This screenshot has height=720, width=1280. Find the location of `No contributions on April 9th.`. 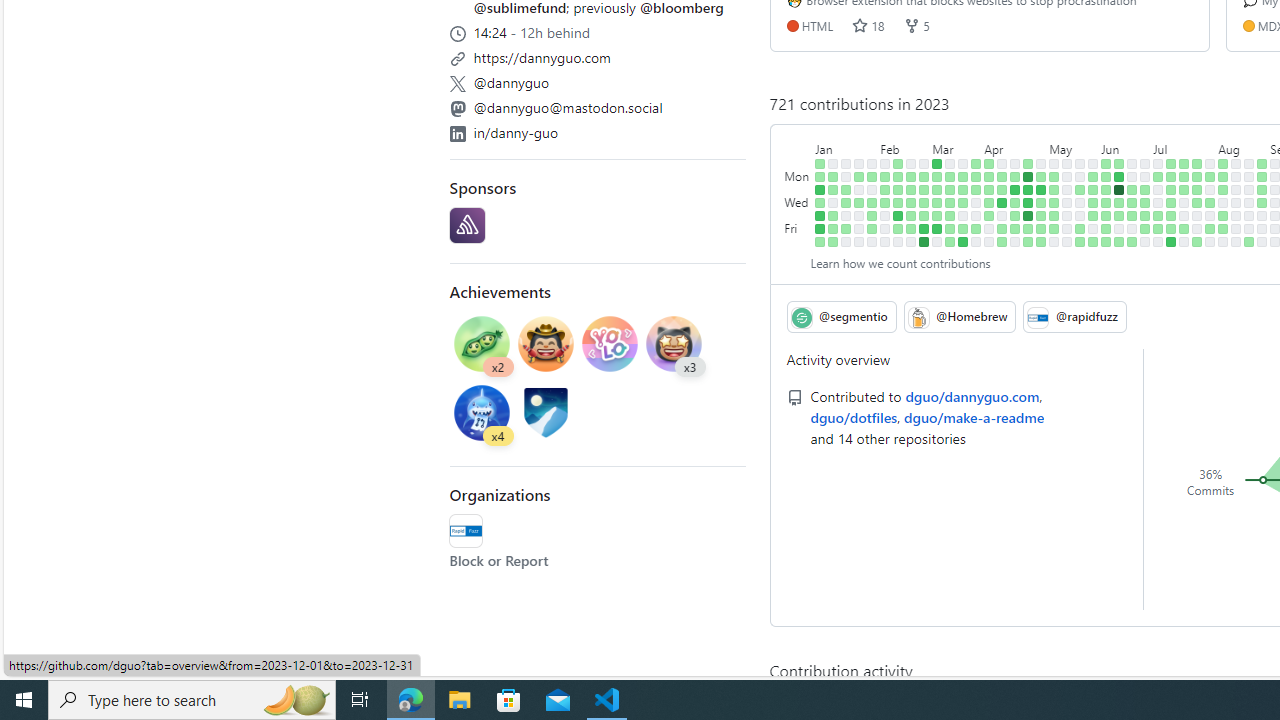

No contributions on April 9th. is located at coordinates (1002, 163).